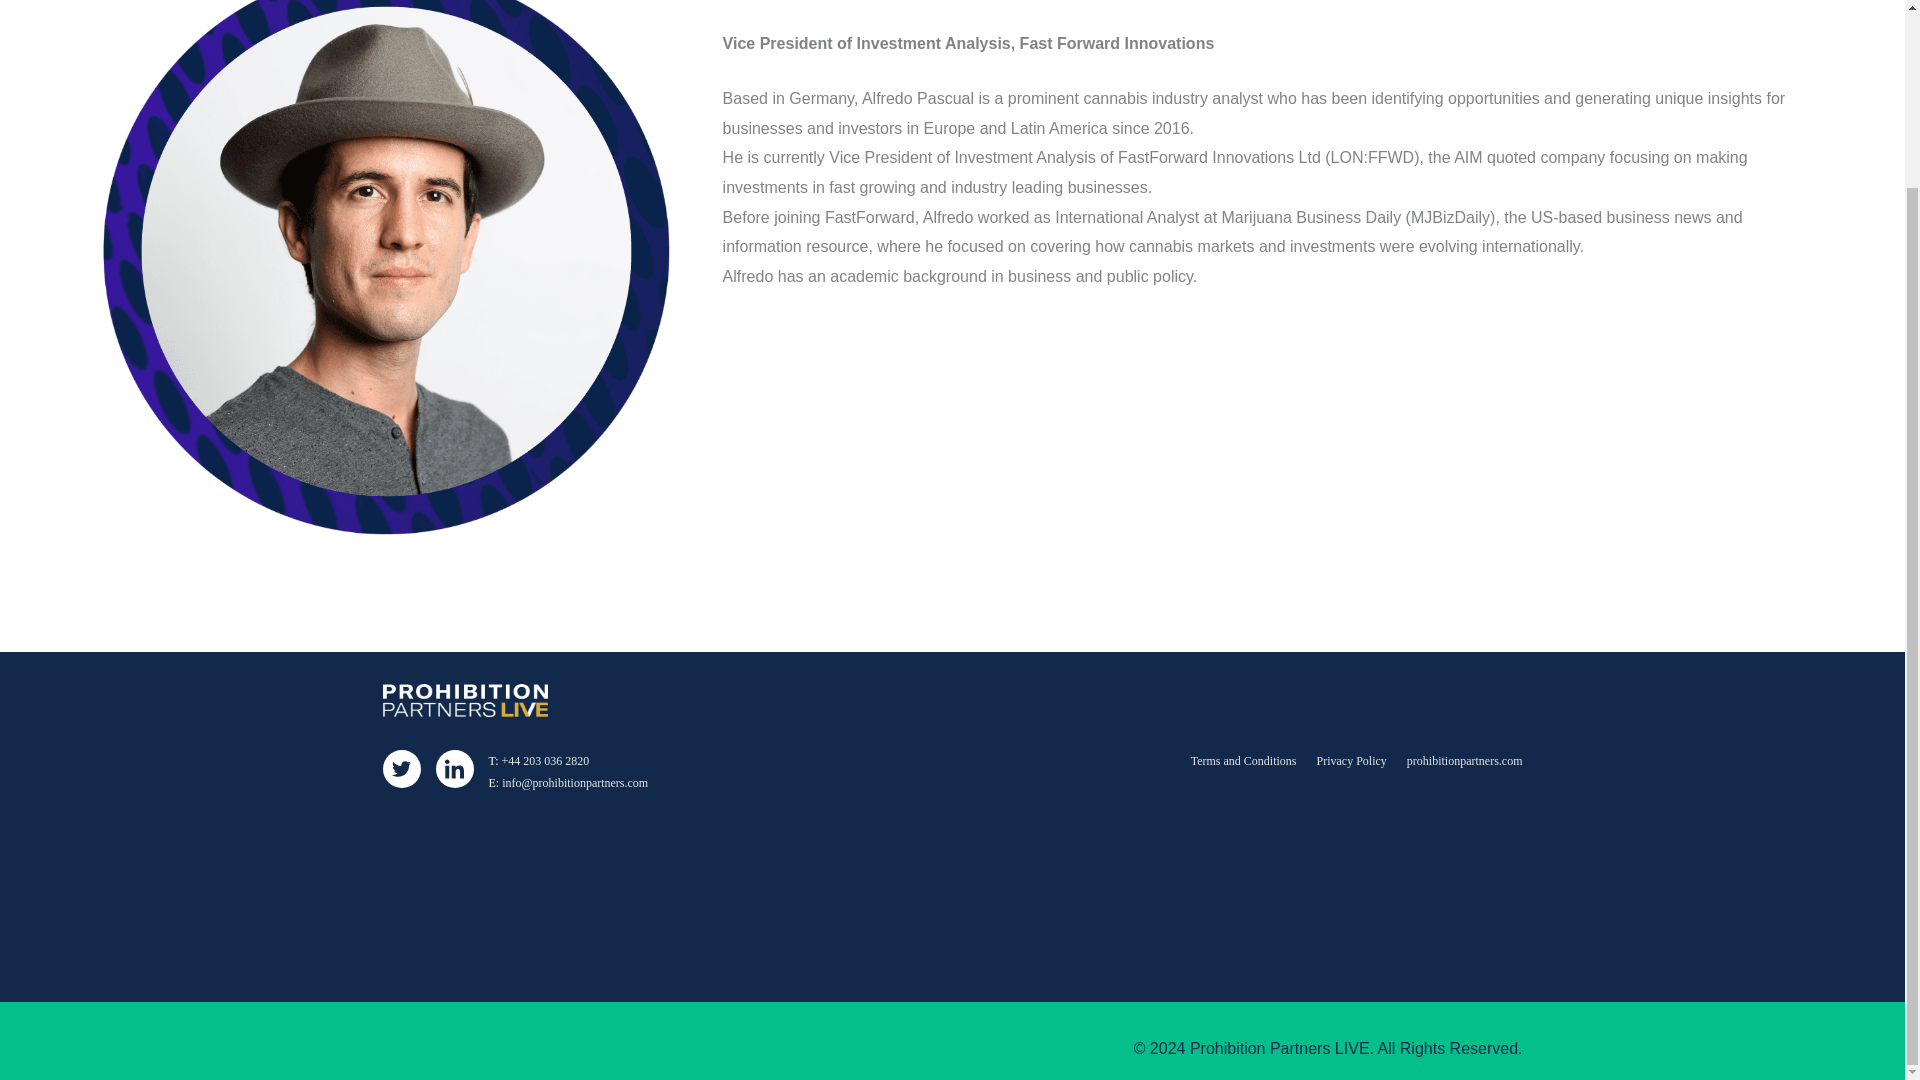 Image resolution: width=1920 pixels, height=1080 pixels. I want to click on Terms and Conditions, so click(1244, 760).